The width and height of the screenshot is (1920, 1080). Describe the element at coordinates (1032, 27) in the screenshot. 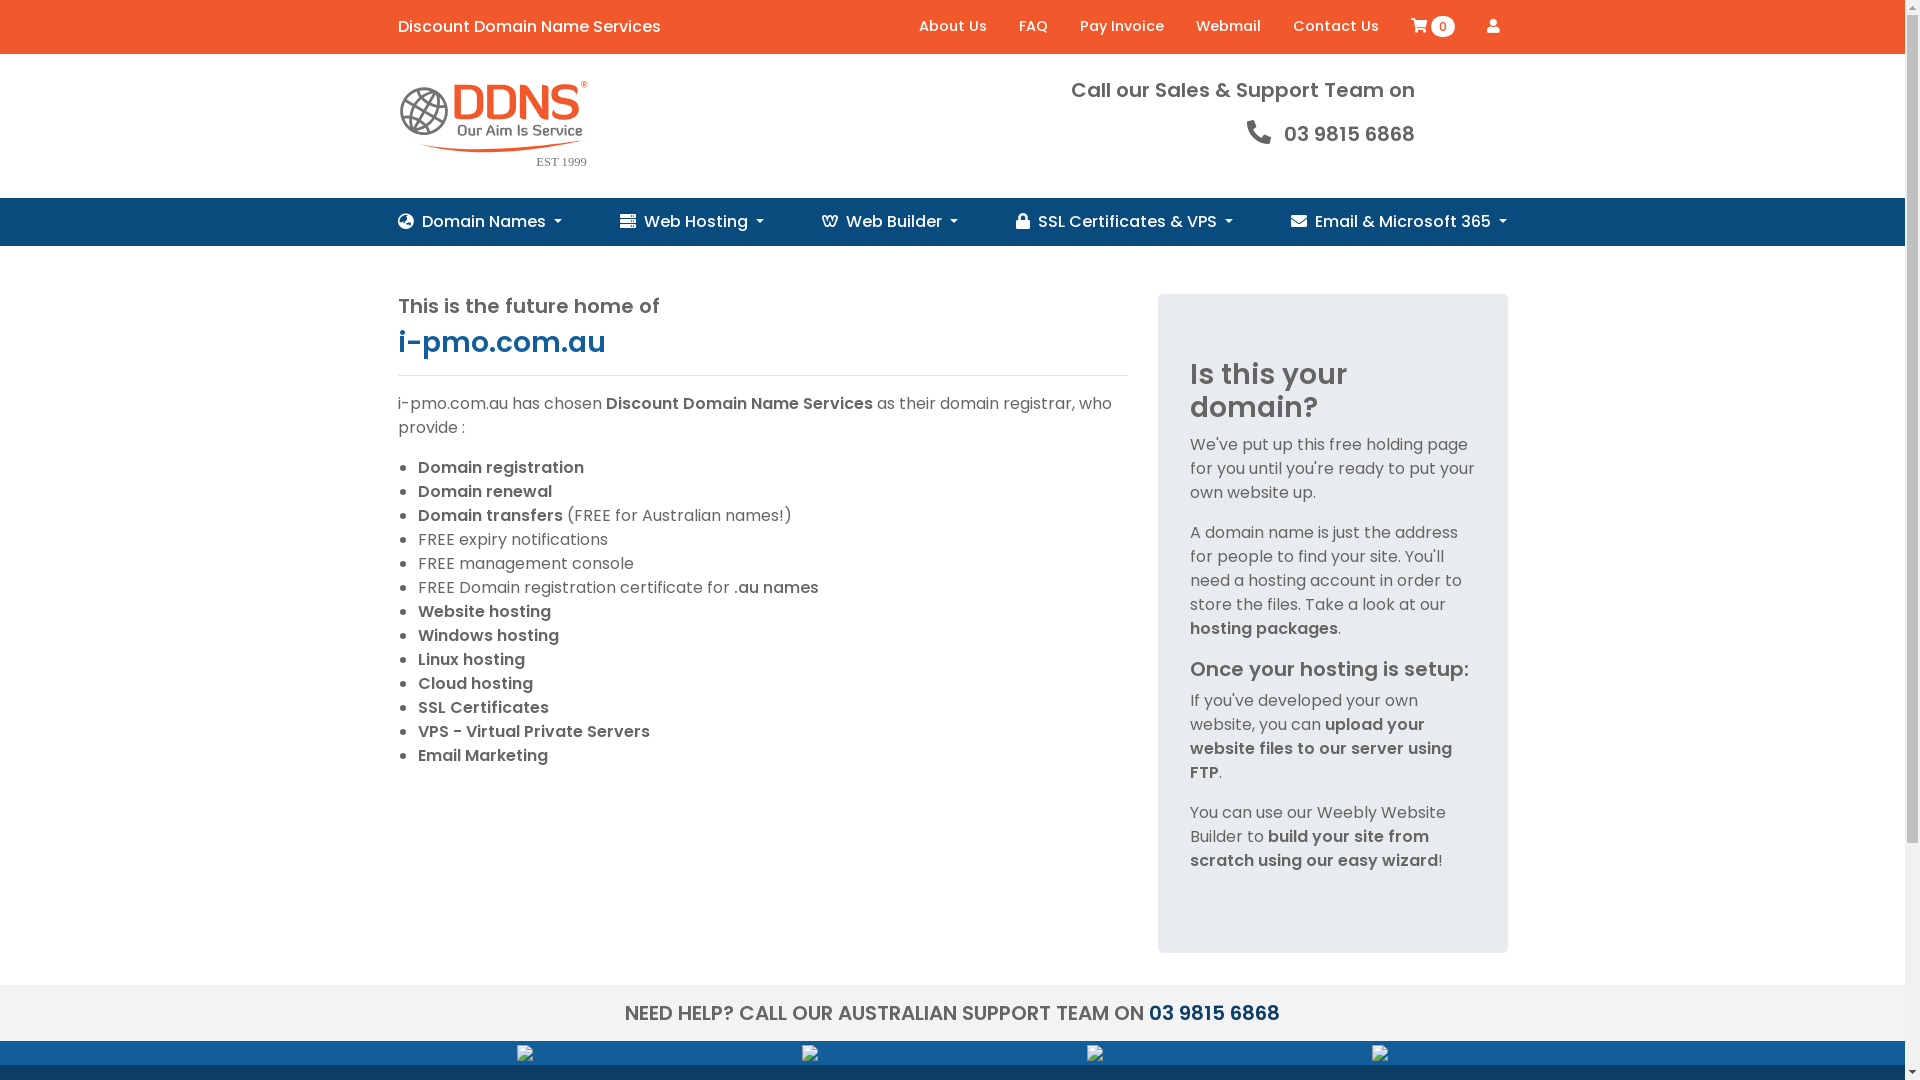

I see `FAQ` at that location.